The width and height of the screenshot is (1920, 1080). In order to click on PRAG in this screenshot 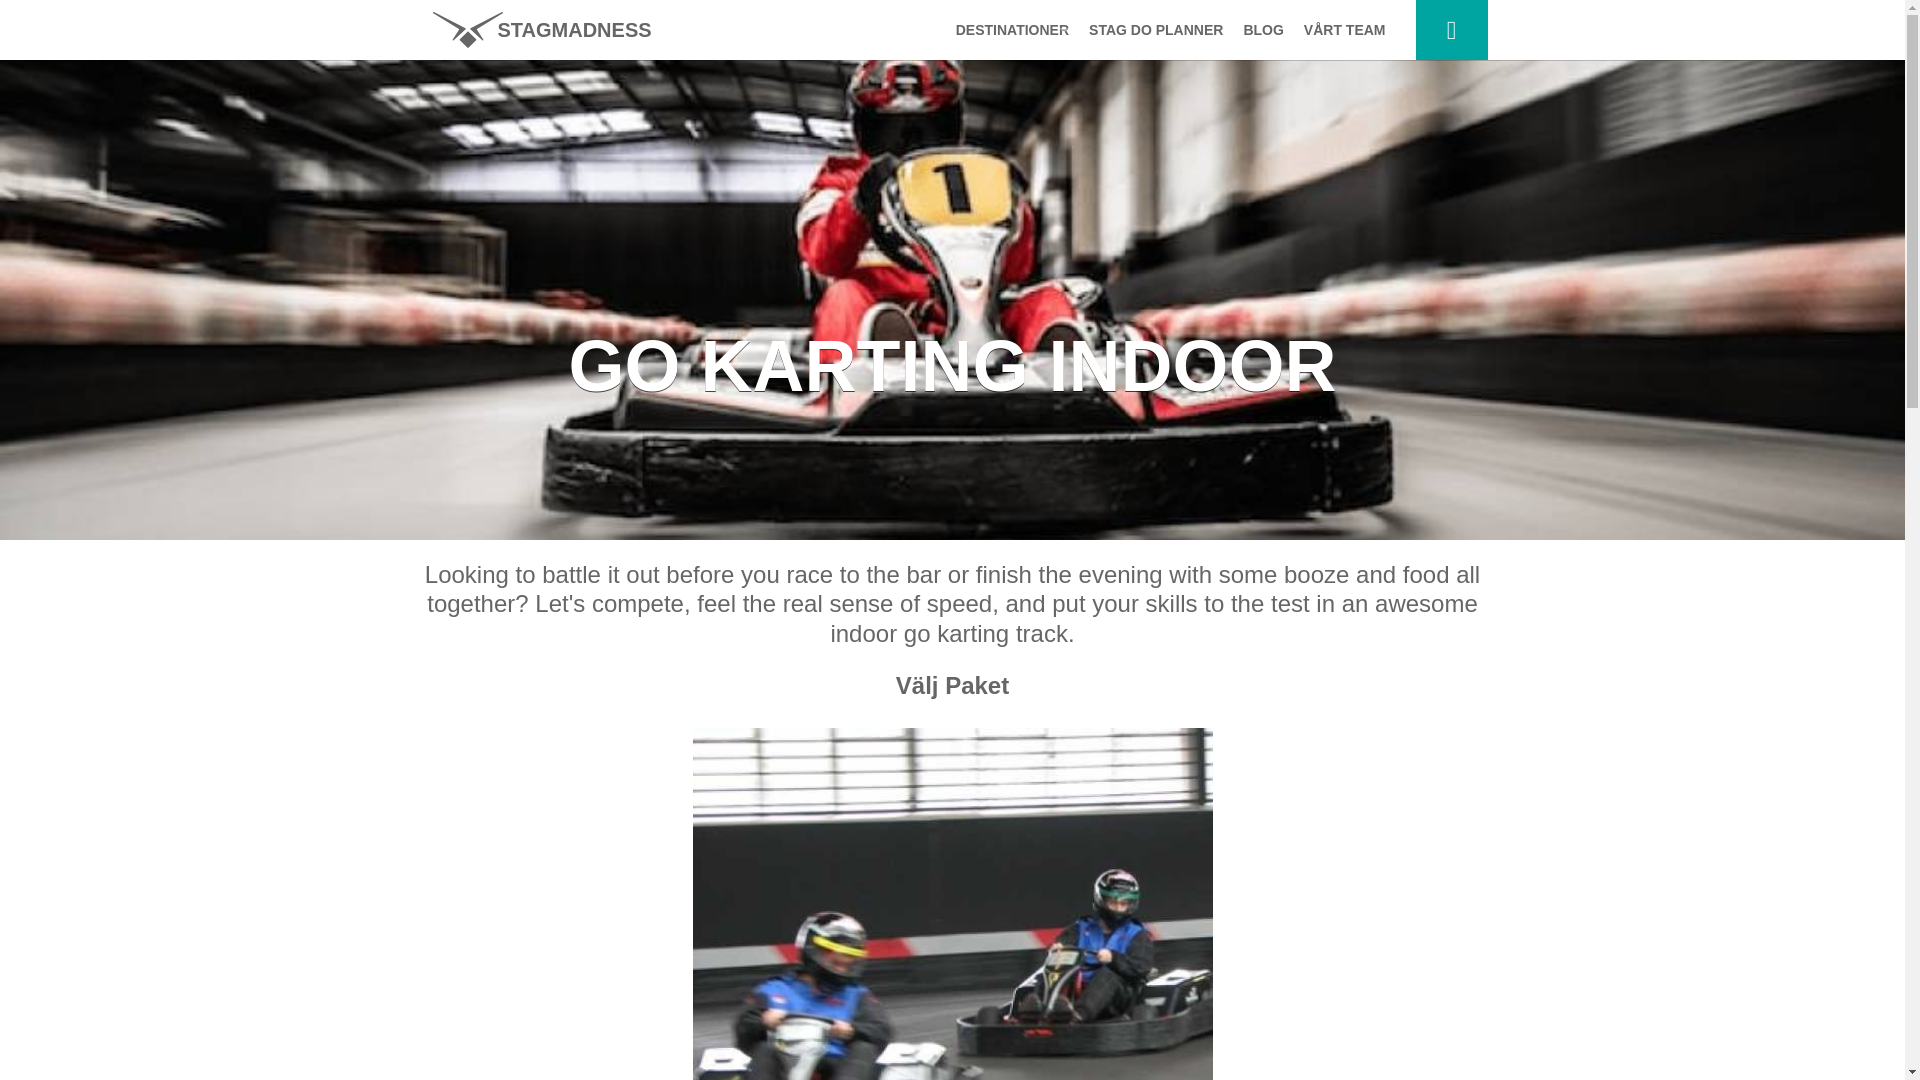, I will do `click(1008, 120)`.